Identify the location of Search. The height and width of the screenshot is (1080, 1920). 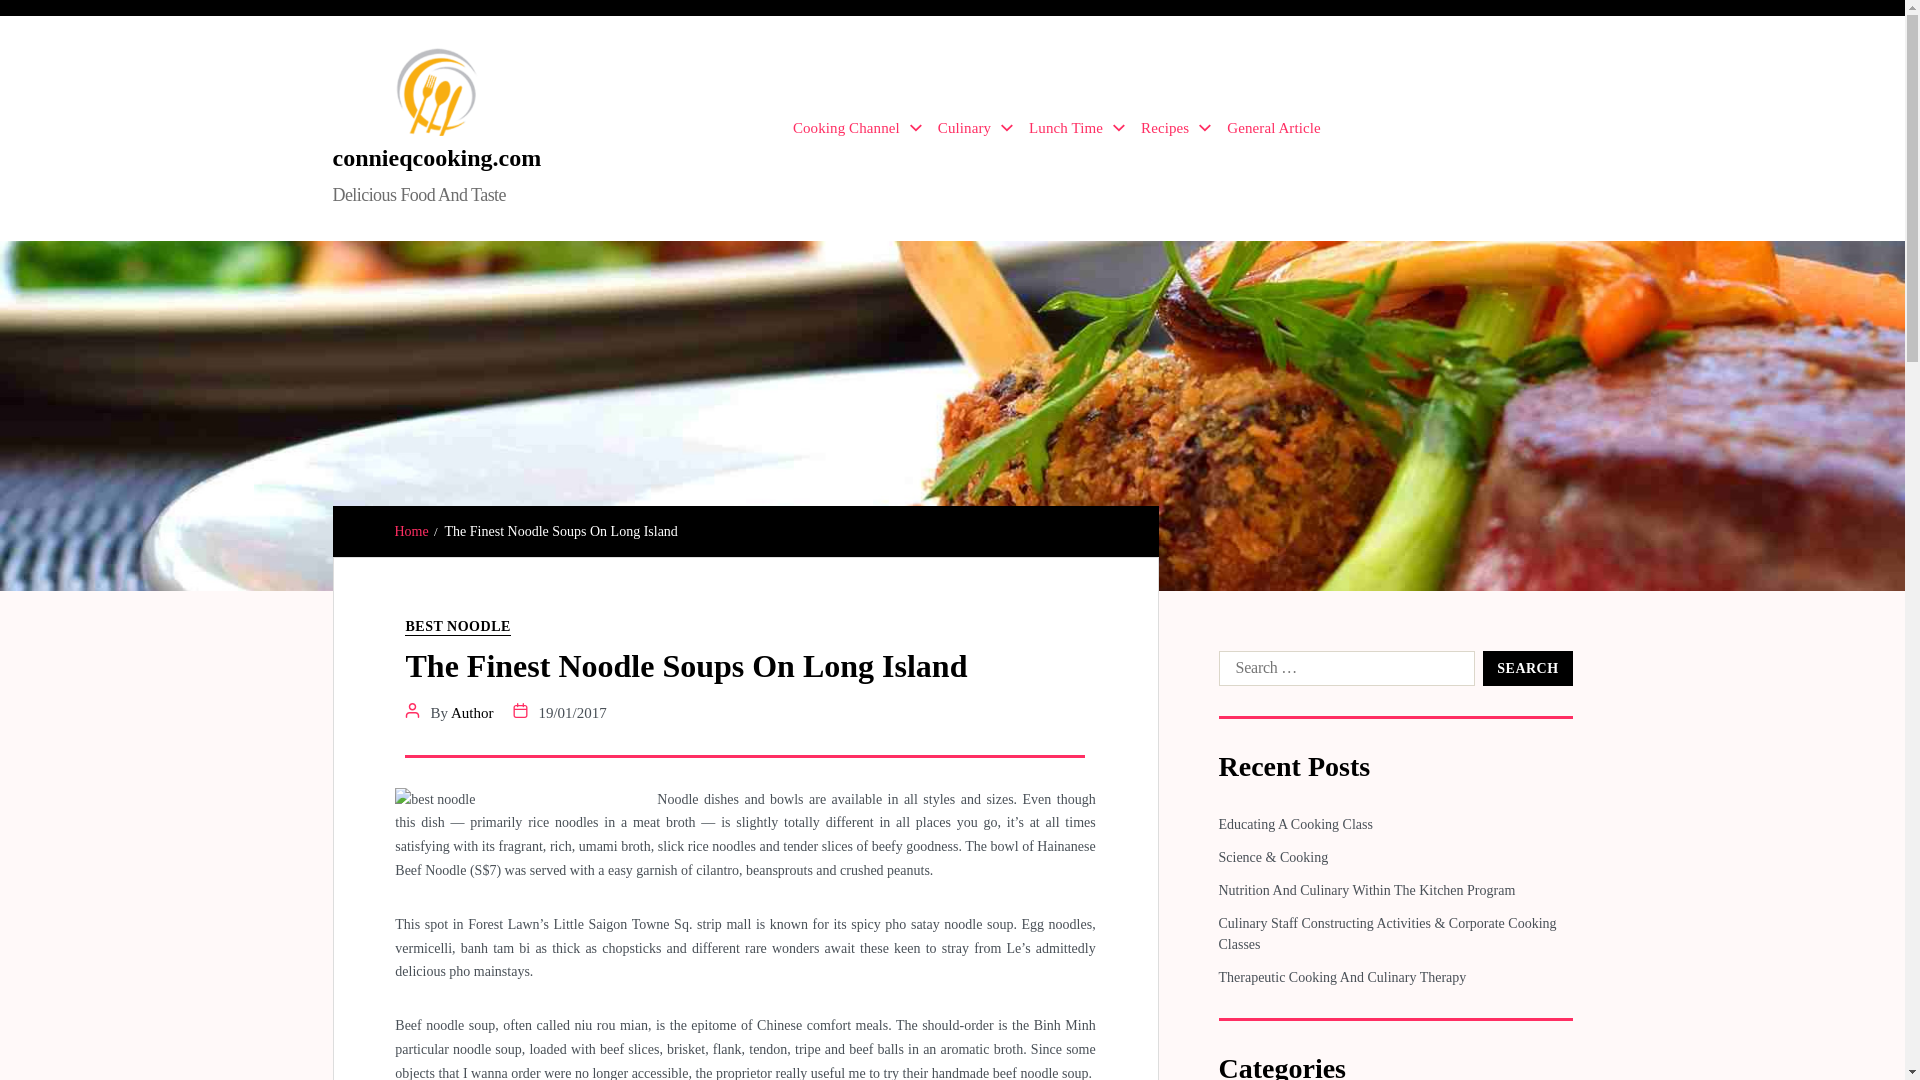
(1527, 668).